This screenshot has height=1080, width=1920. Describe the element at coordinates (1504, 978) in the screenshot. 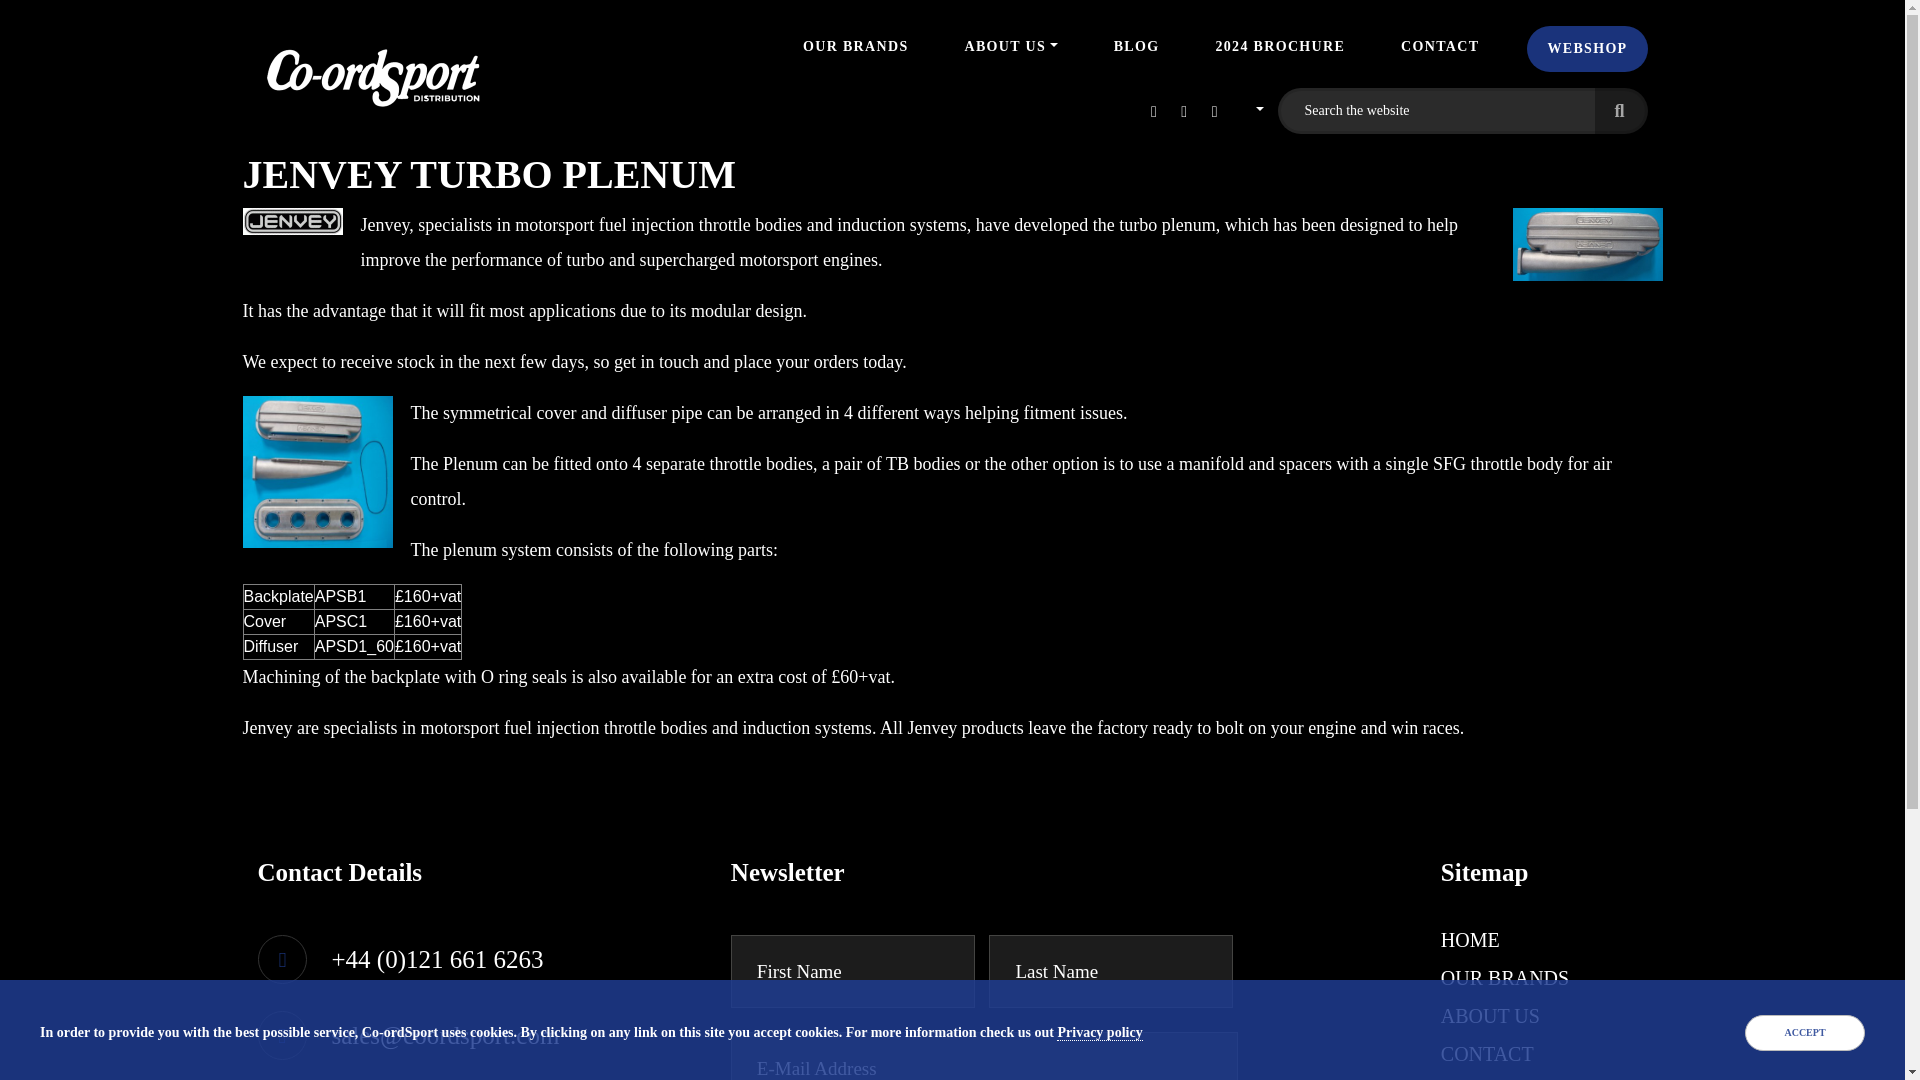

I see `OUR BRANDS` at that location.